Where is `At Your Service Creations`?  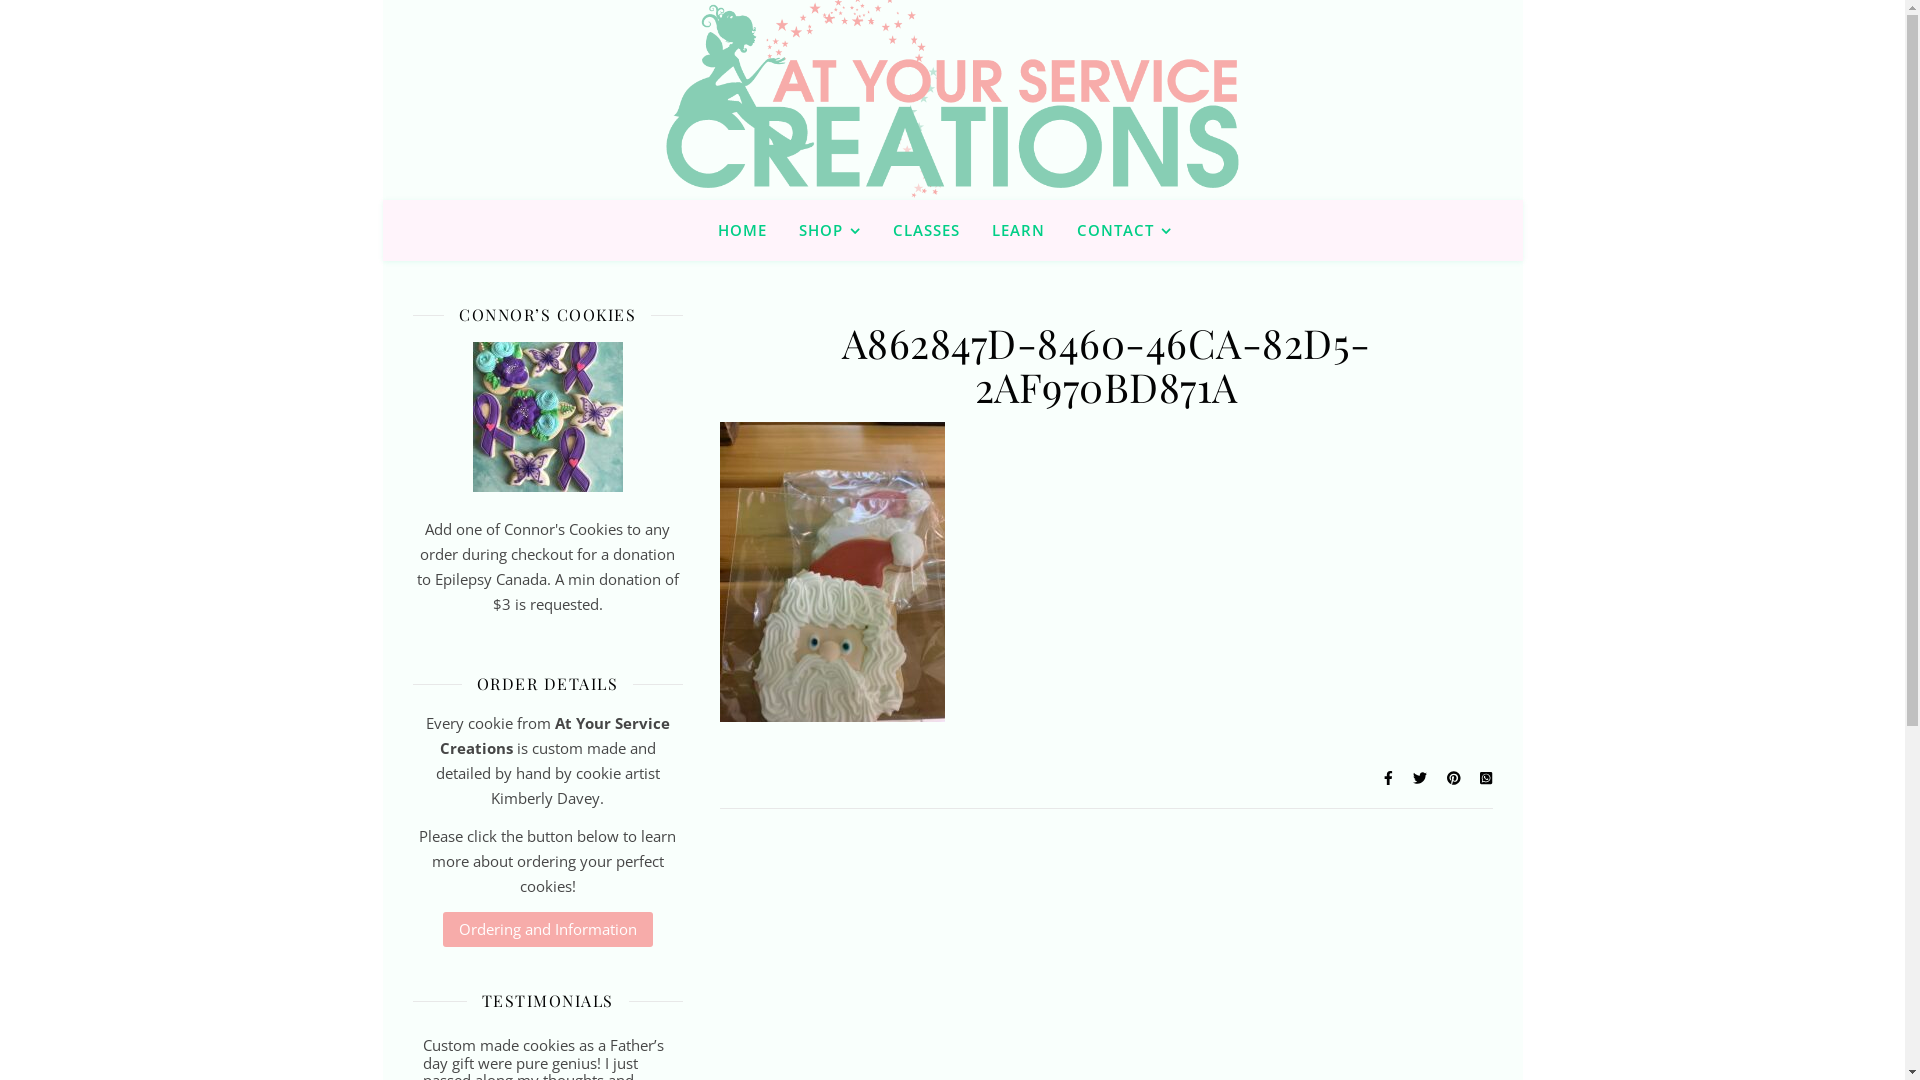
At Your Service Creations is located at coordinates (952, 129).